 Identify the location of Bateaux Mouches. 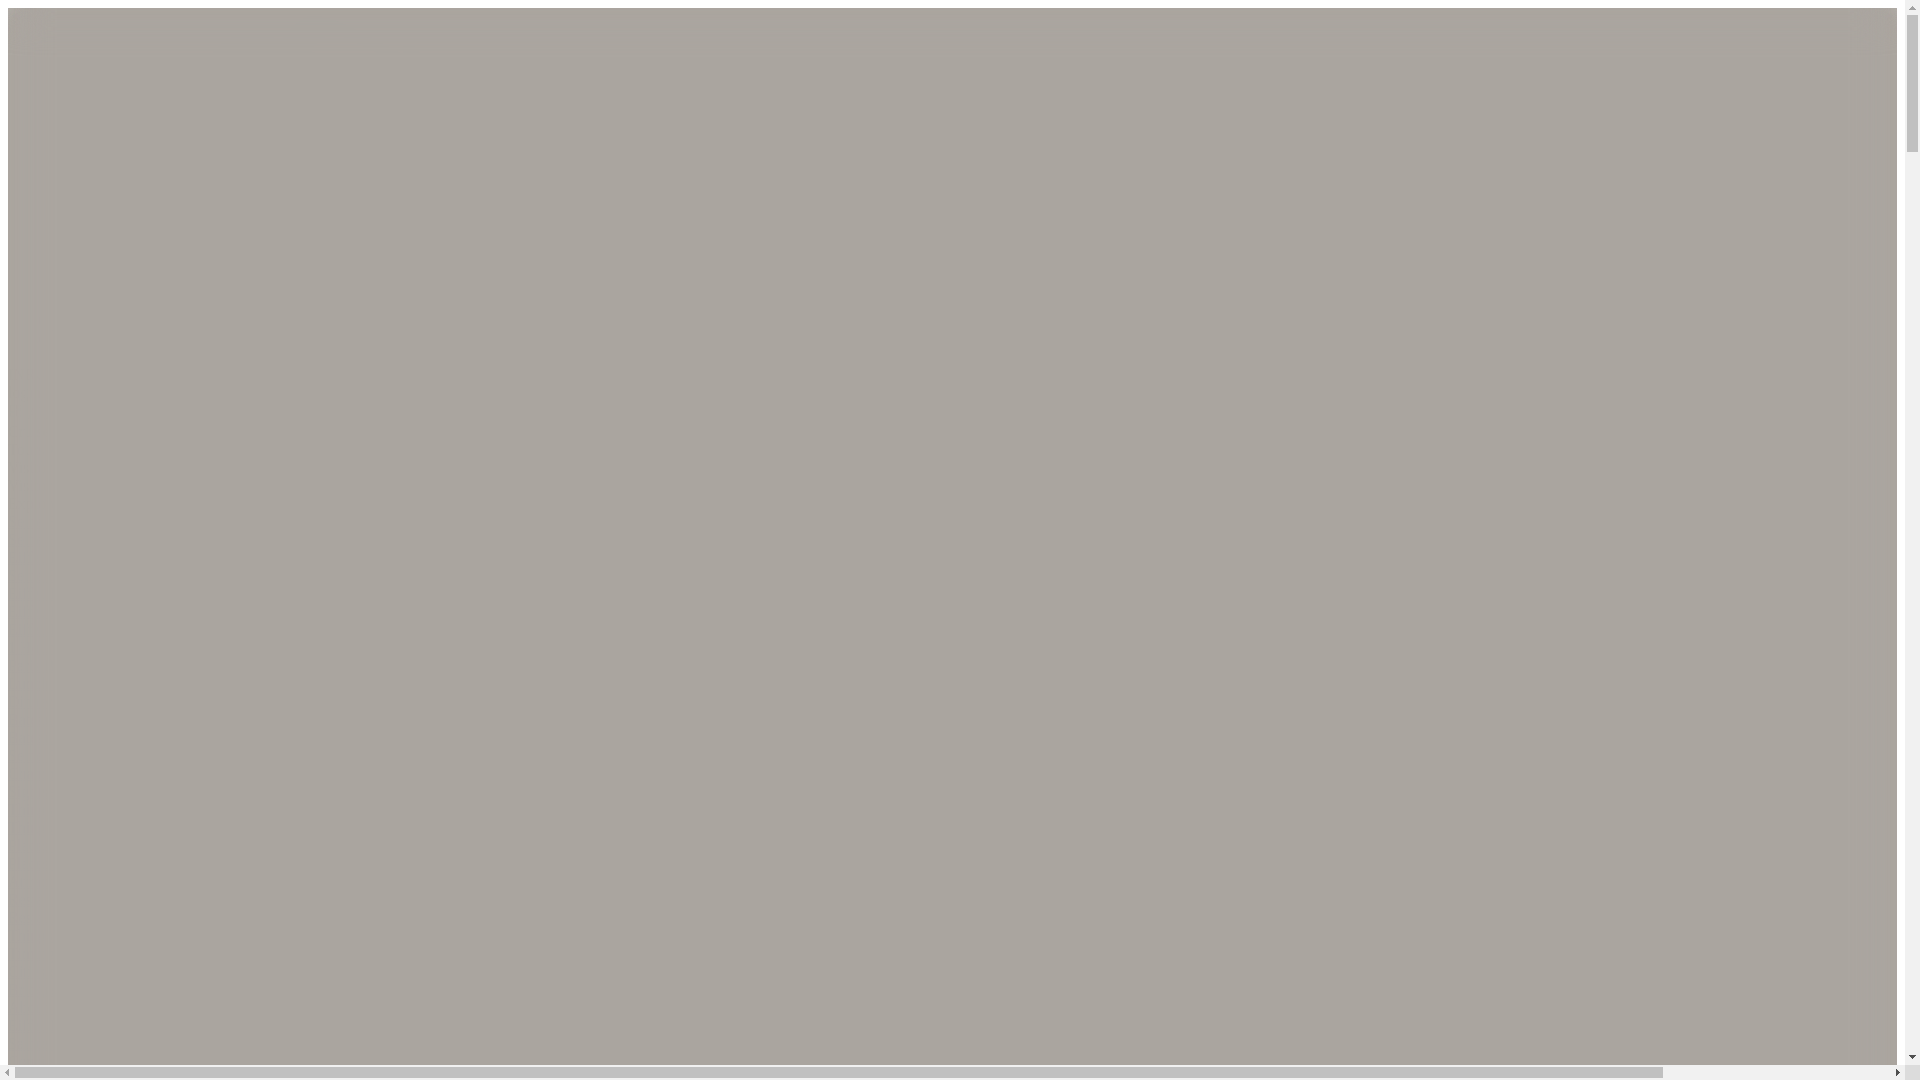
(64, 738).